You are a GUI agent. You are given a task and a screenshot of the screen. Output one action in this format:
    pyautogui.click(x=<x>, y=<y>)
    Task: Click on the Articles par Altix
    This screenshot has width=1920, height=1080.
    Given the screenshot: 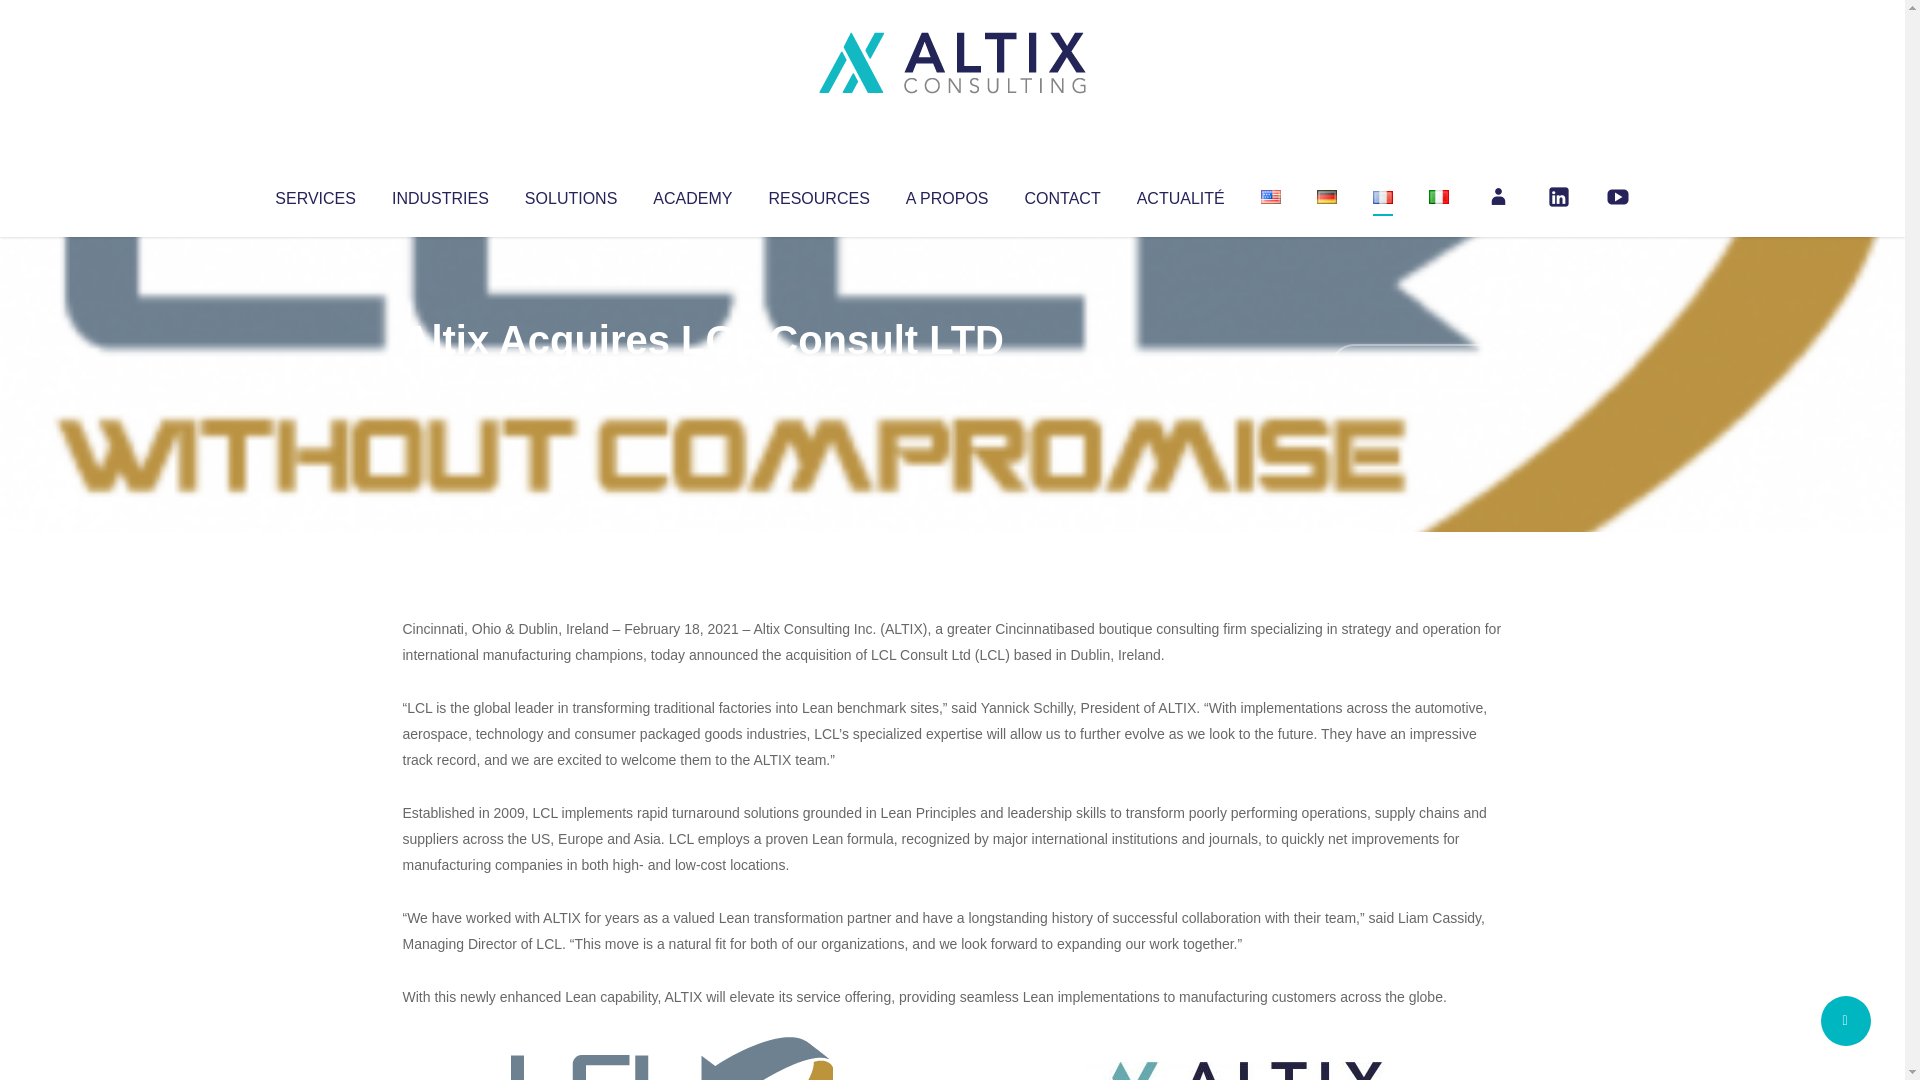 What is the action you would take?
    pyautogui.click(x=440, y=380)
    